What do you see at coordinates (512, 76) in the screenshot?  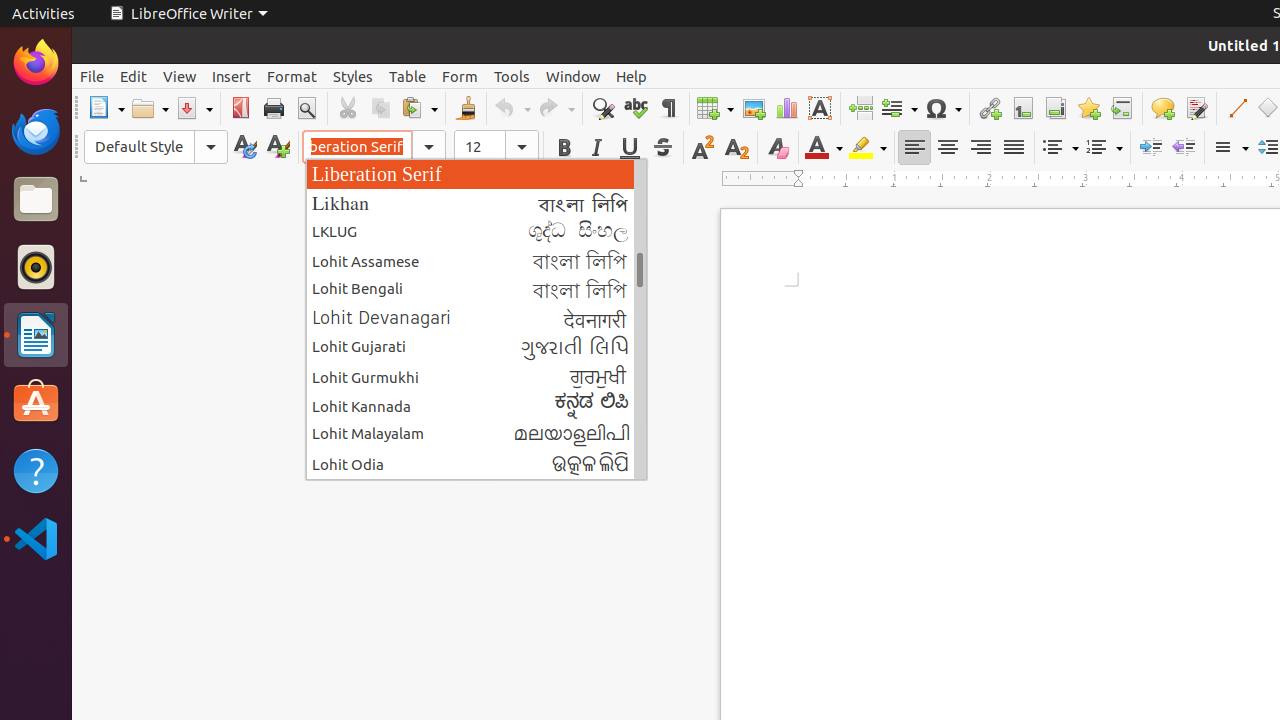 I see `Tools` at bounding box center [512, 76].